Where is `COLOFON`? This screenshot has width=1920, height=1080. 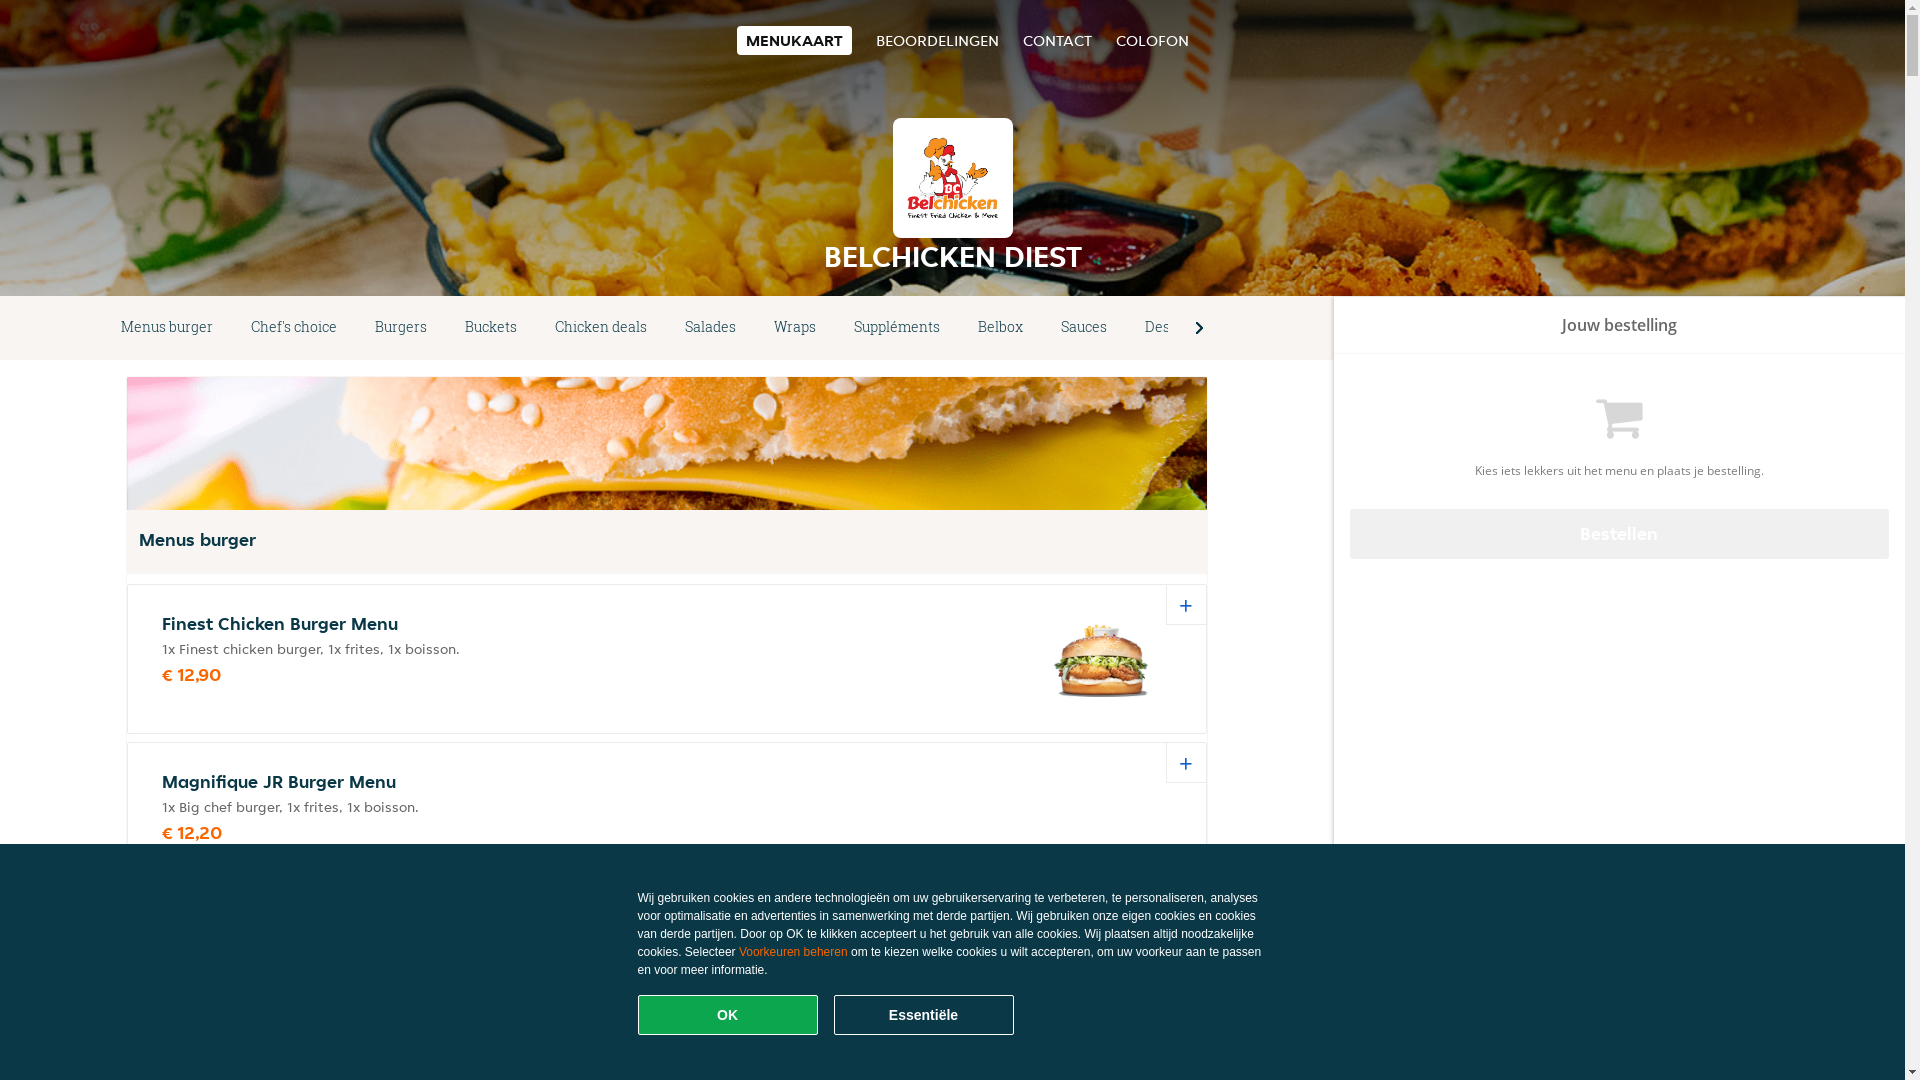
COLOFON is located at coordinates (1152, 40).